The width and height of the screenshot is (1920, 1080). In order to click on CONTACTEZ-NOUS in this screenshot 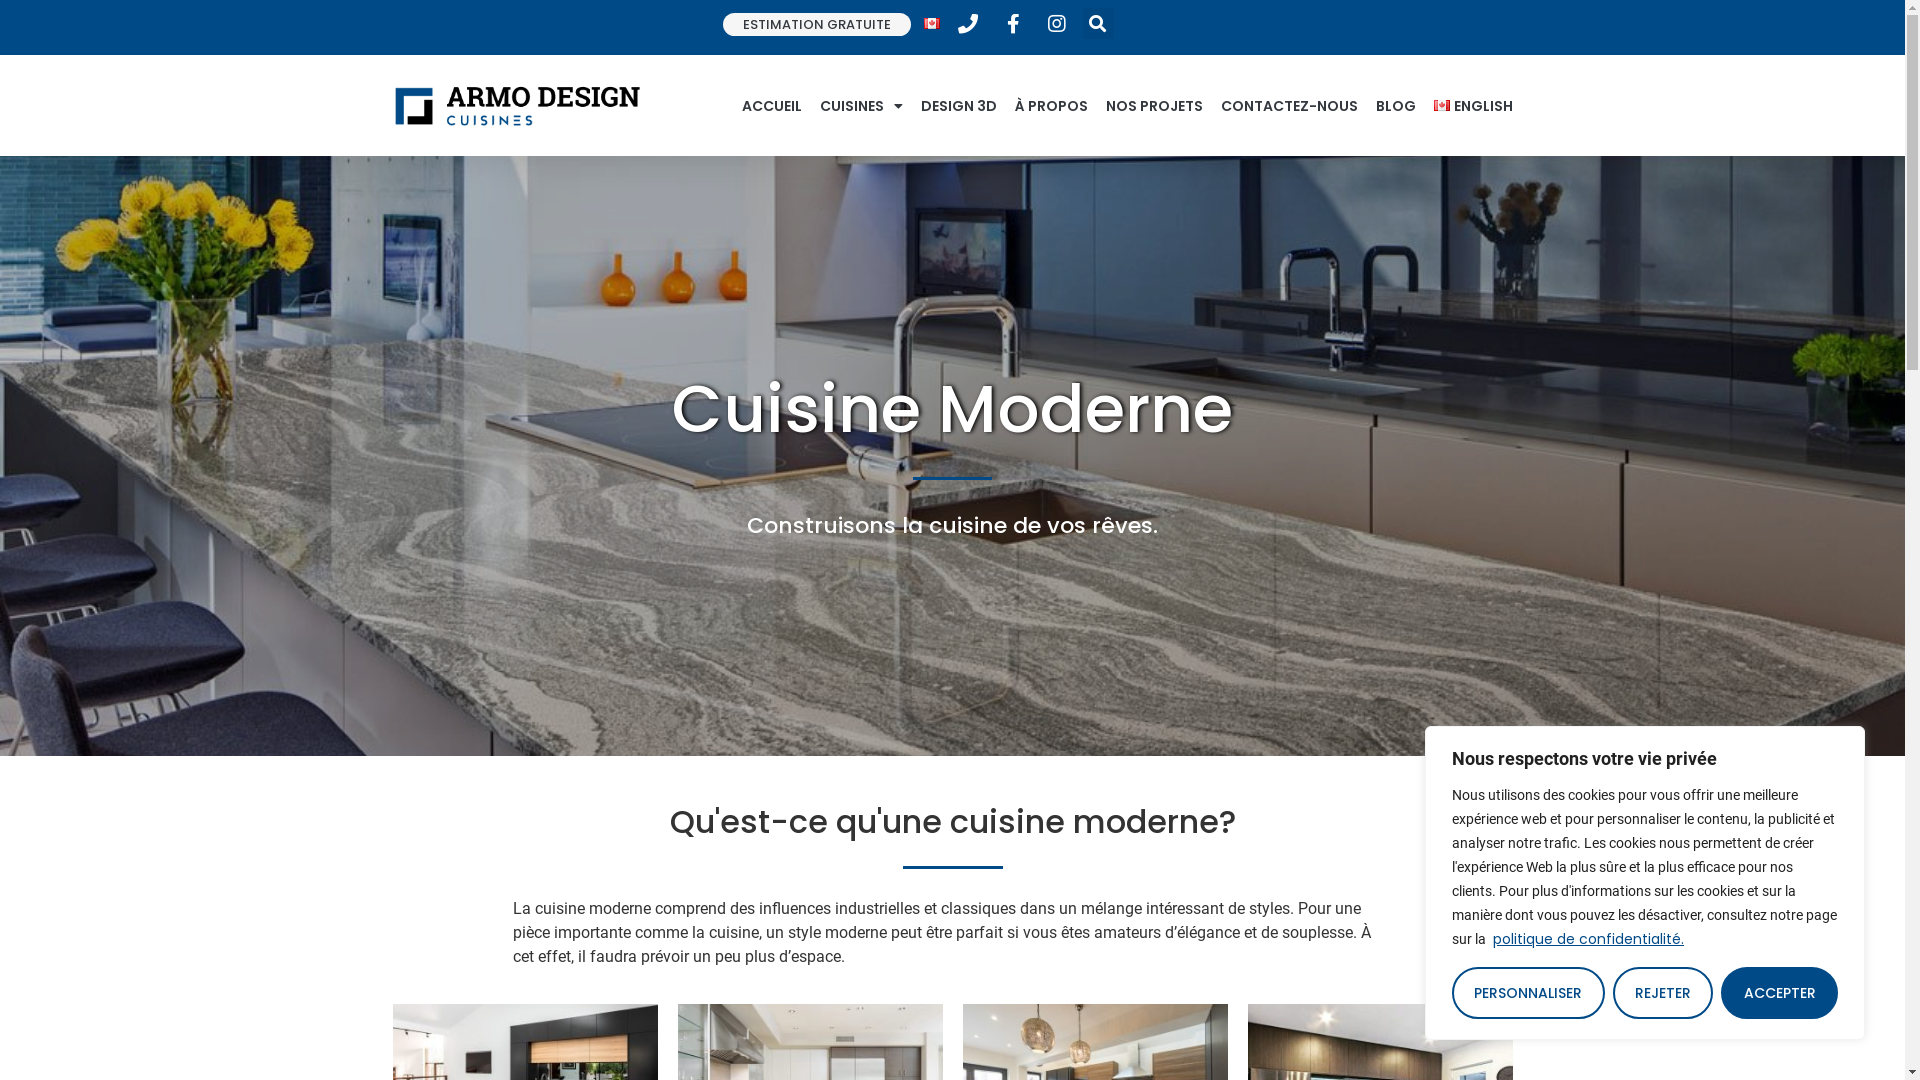, I will do `click(1290, 106)`.